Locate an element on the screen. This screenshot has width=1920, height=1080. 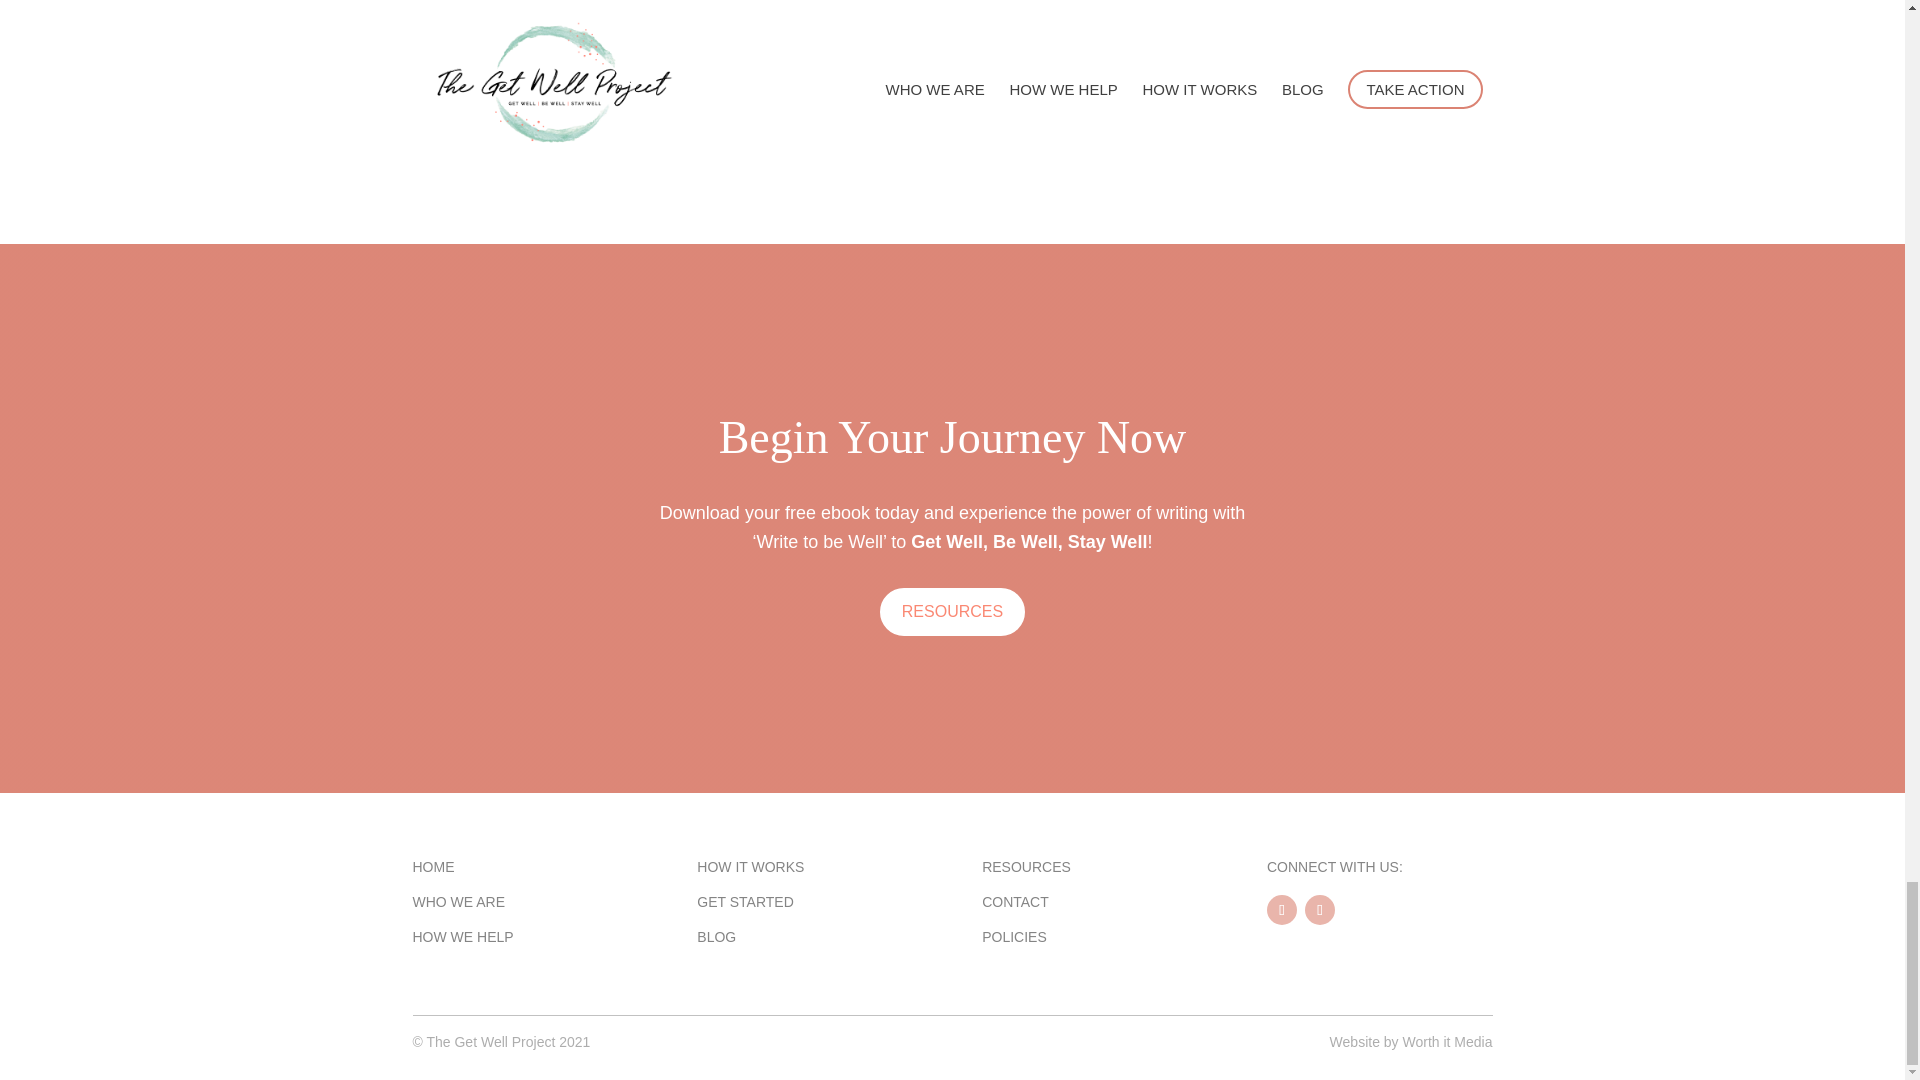
RESOURCES is located at coordinates (952, 611).